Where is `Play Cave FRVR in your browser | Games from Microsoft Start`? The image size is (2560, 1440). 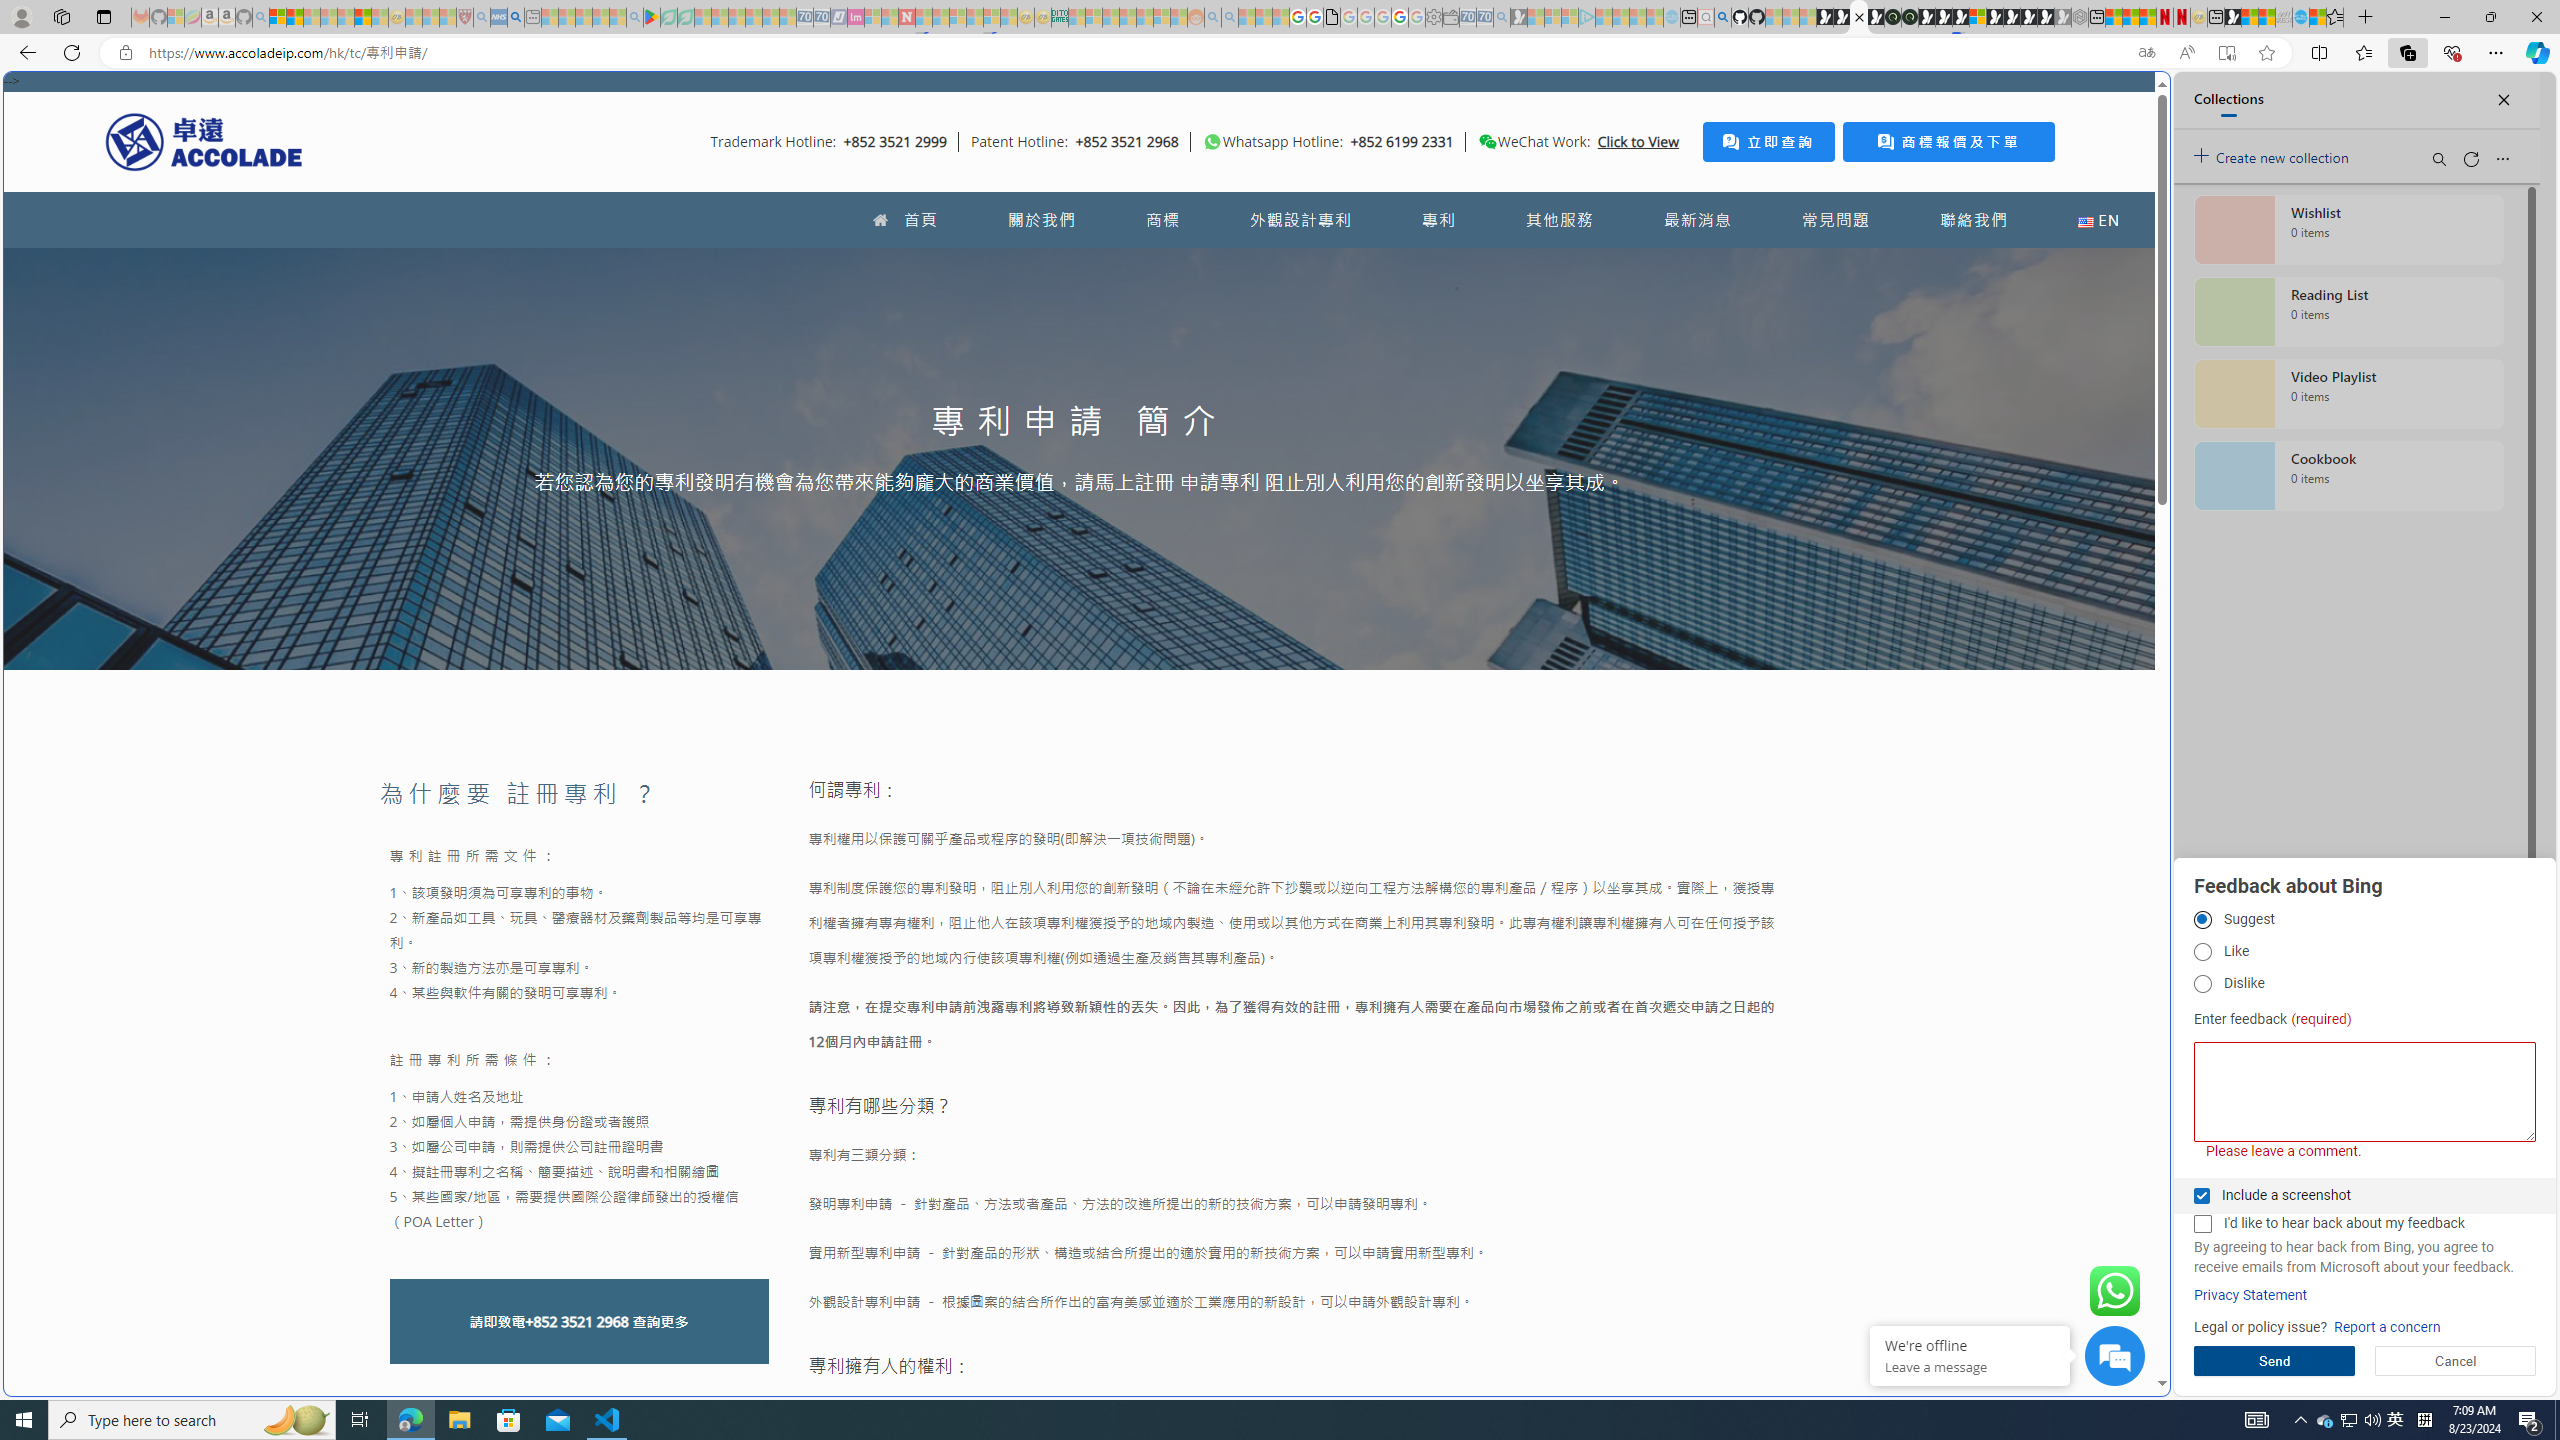 Play Cave FRVR in your browser | Games from Microsoft Start is located at coordinates (1944, 17).